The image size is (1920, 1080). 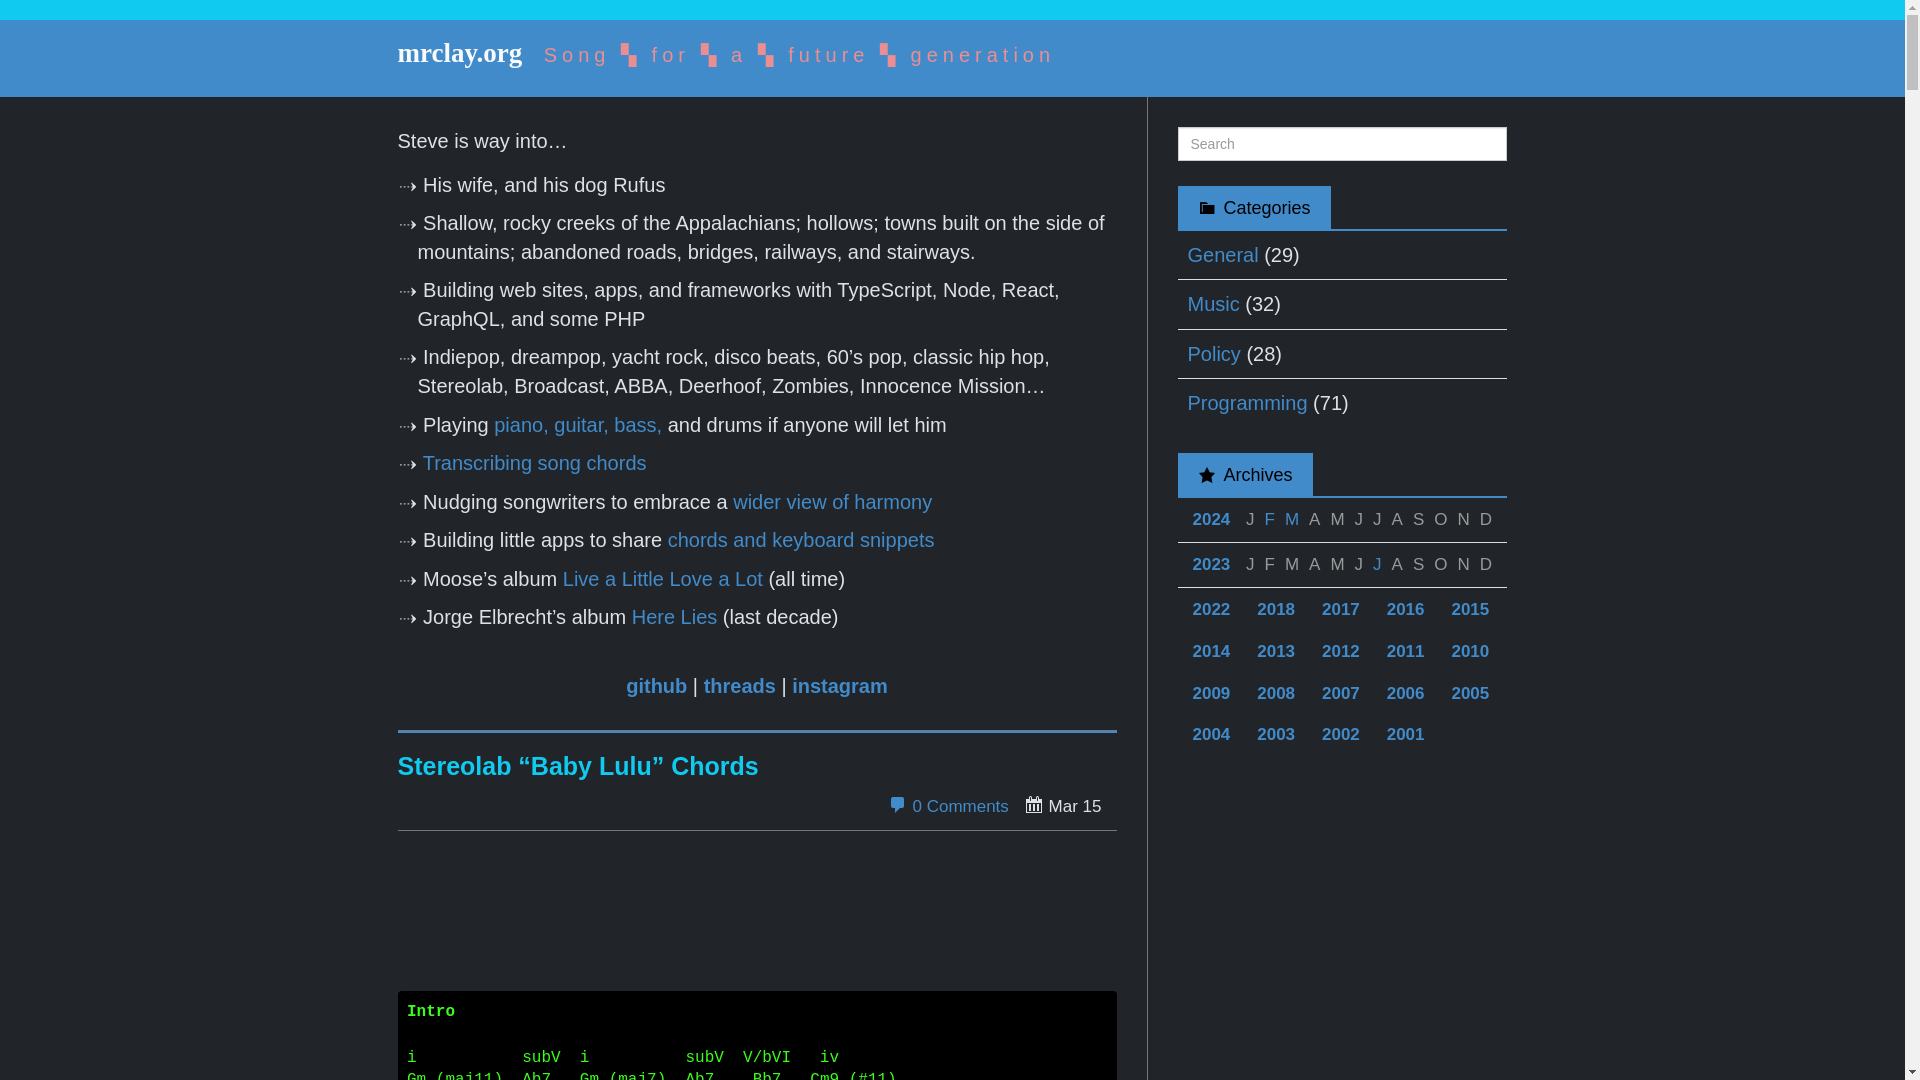 I want to click on mrclay.org, so click(x=460, y=52).